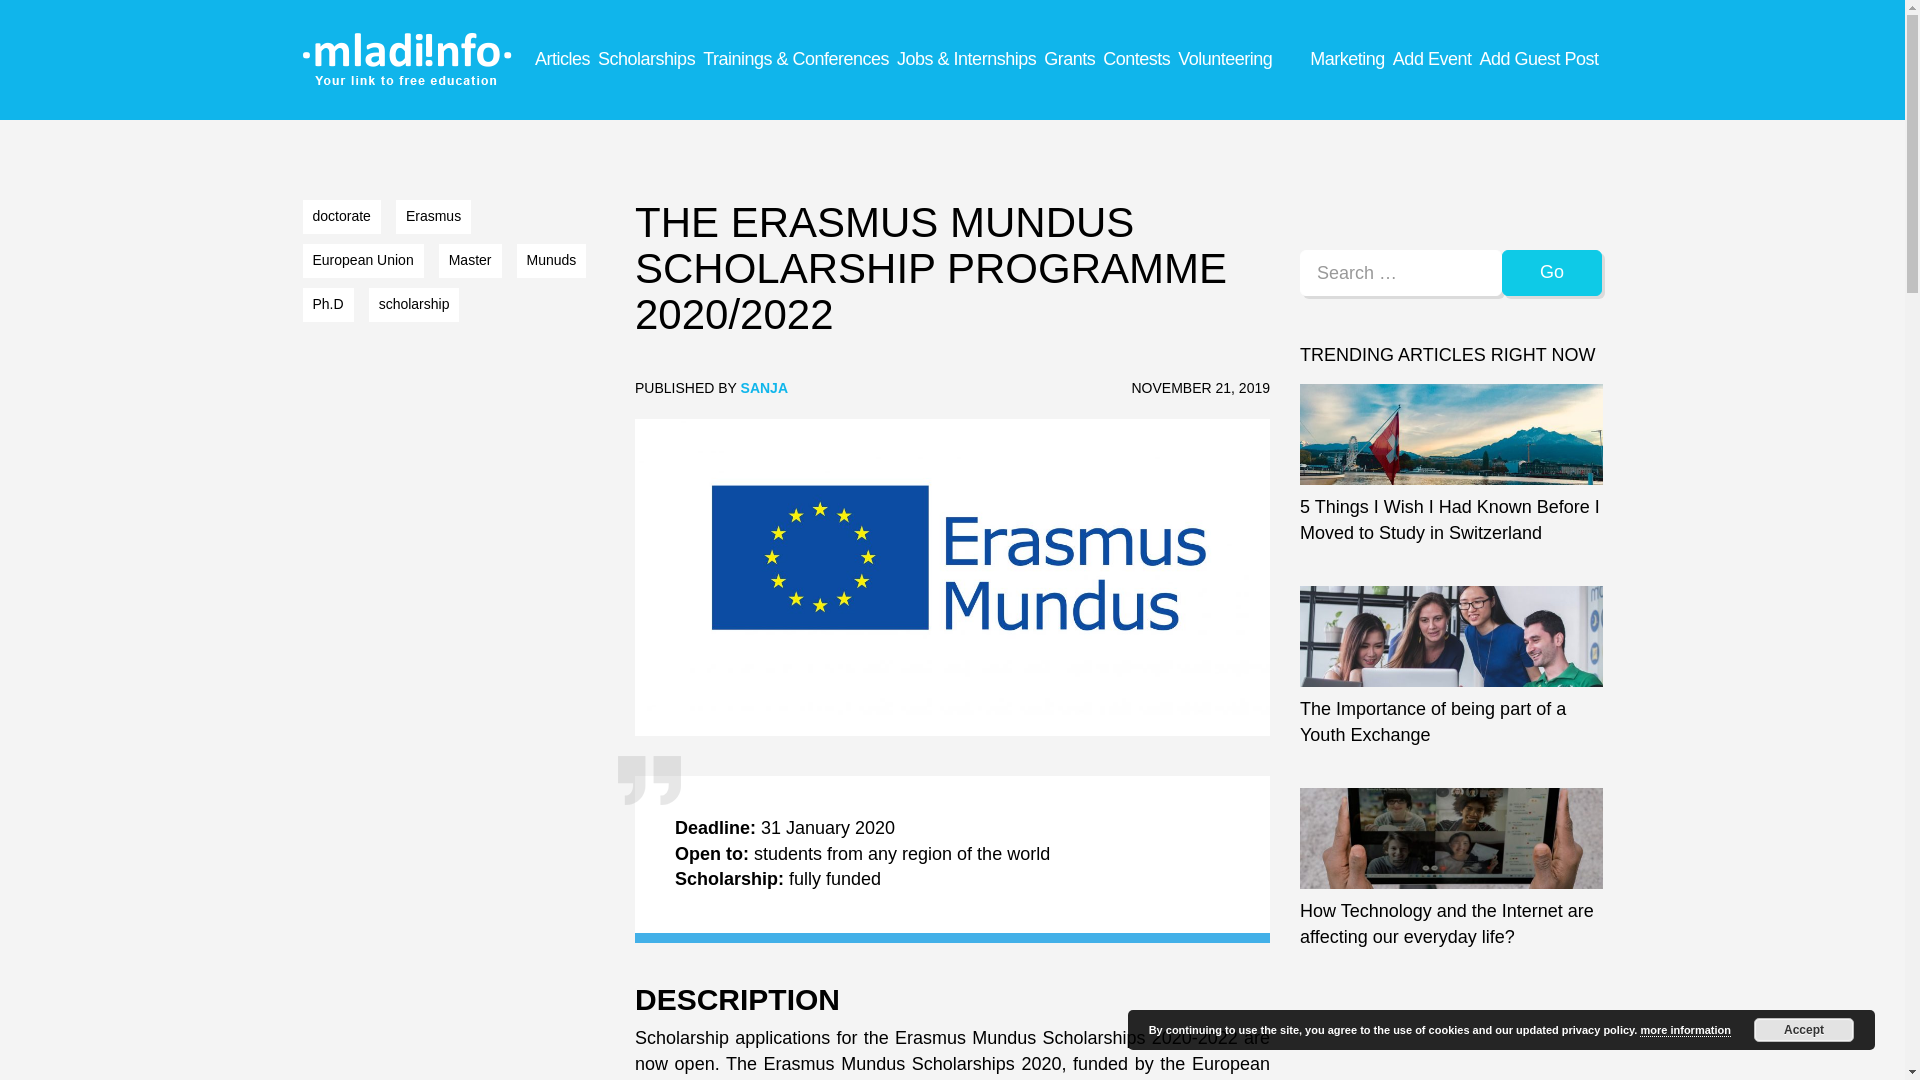 Image resolution: width=1920 pixels, height=1080 pixels. What do you see at coordinates (1200, 388) in the screenshot?
I see `9:50 am` at bounding box center [1200, 388].